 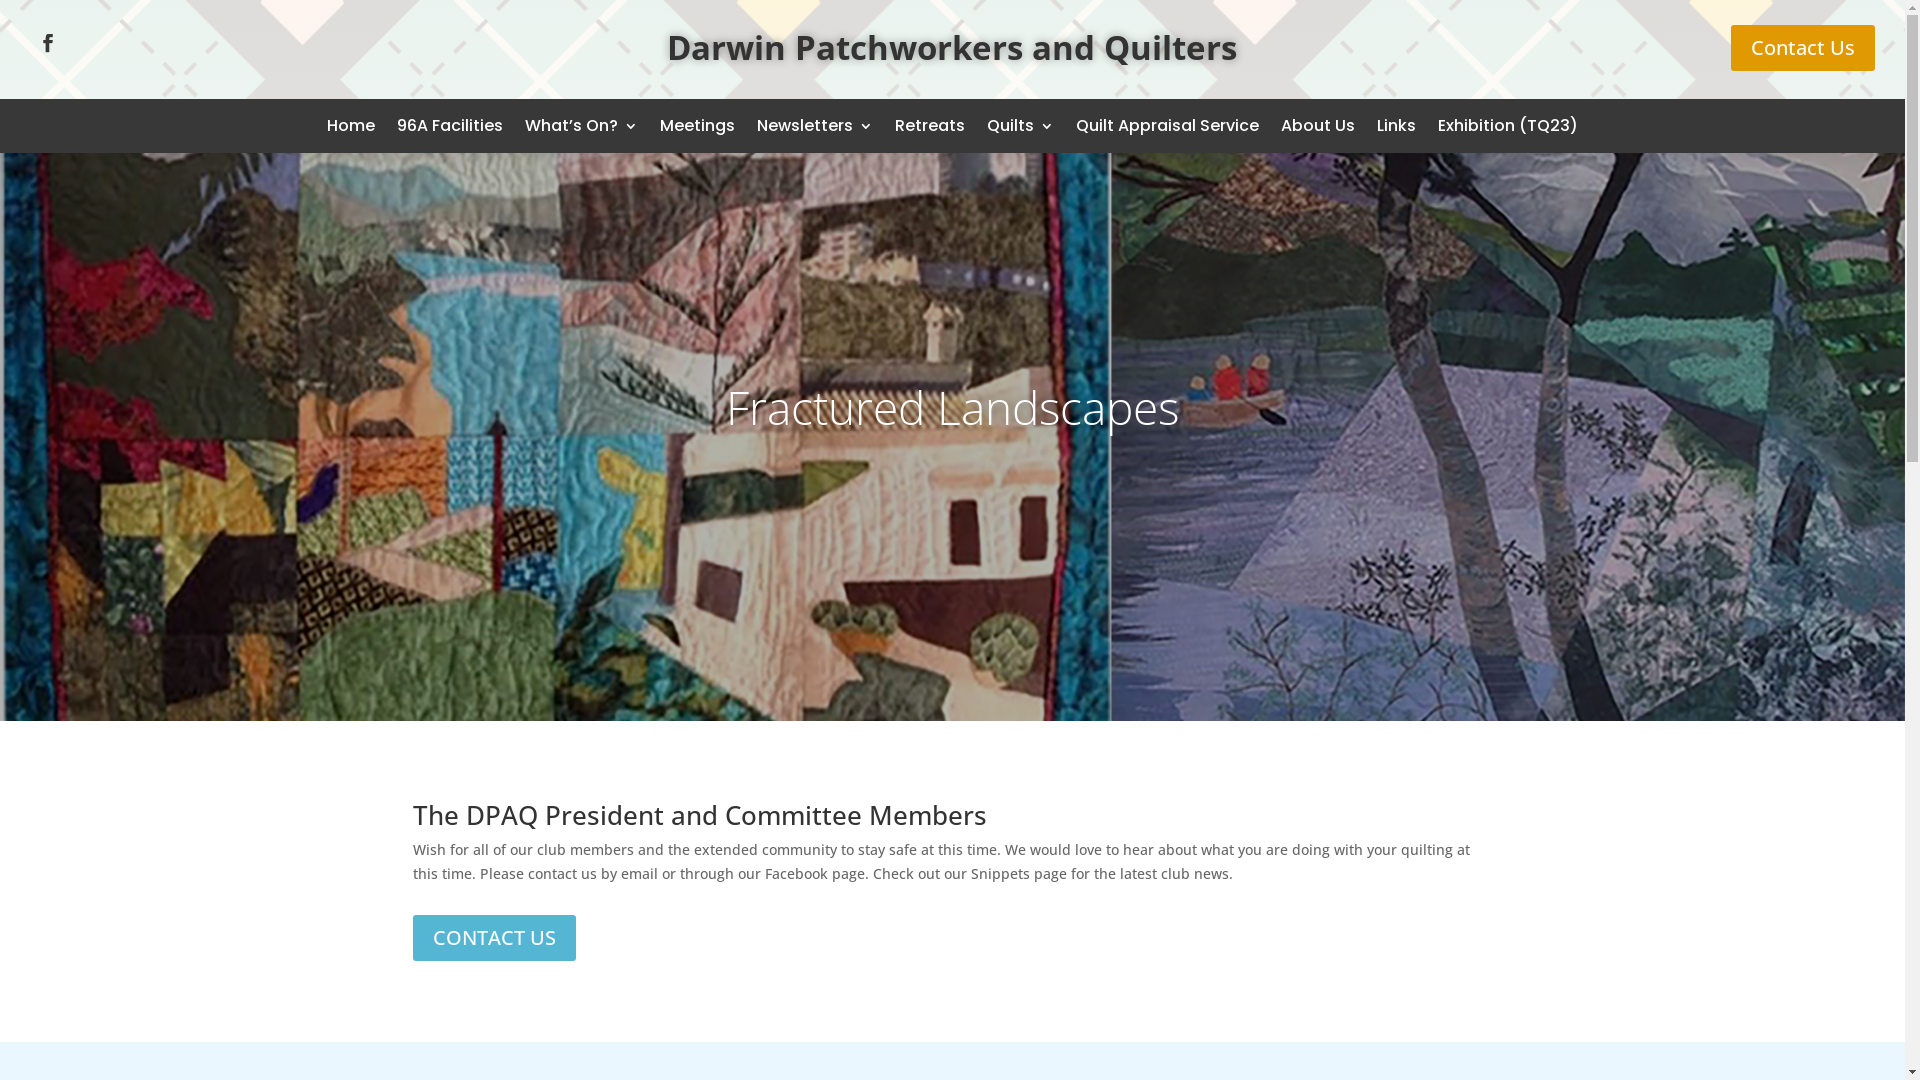 I want to click on CONTACT US, so click(x=494, y=938).